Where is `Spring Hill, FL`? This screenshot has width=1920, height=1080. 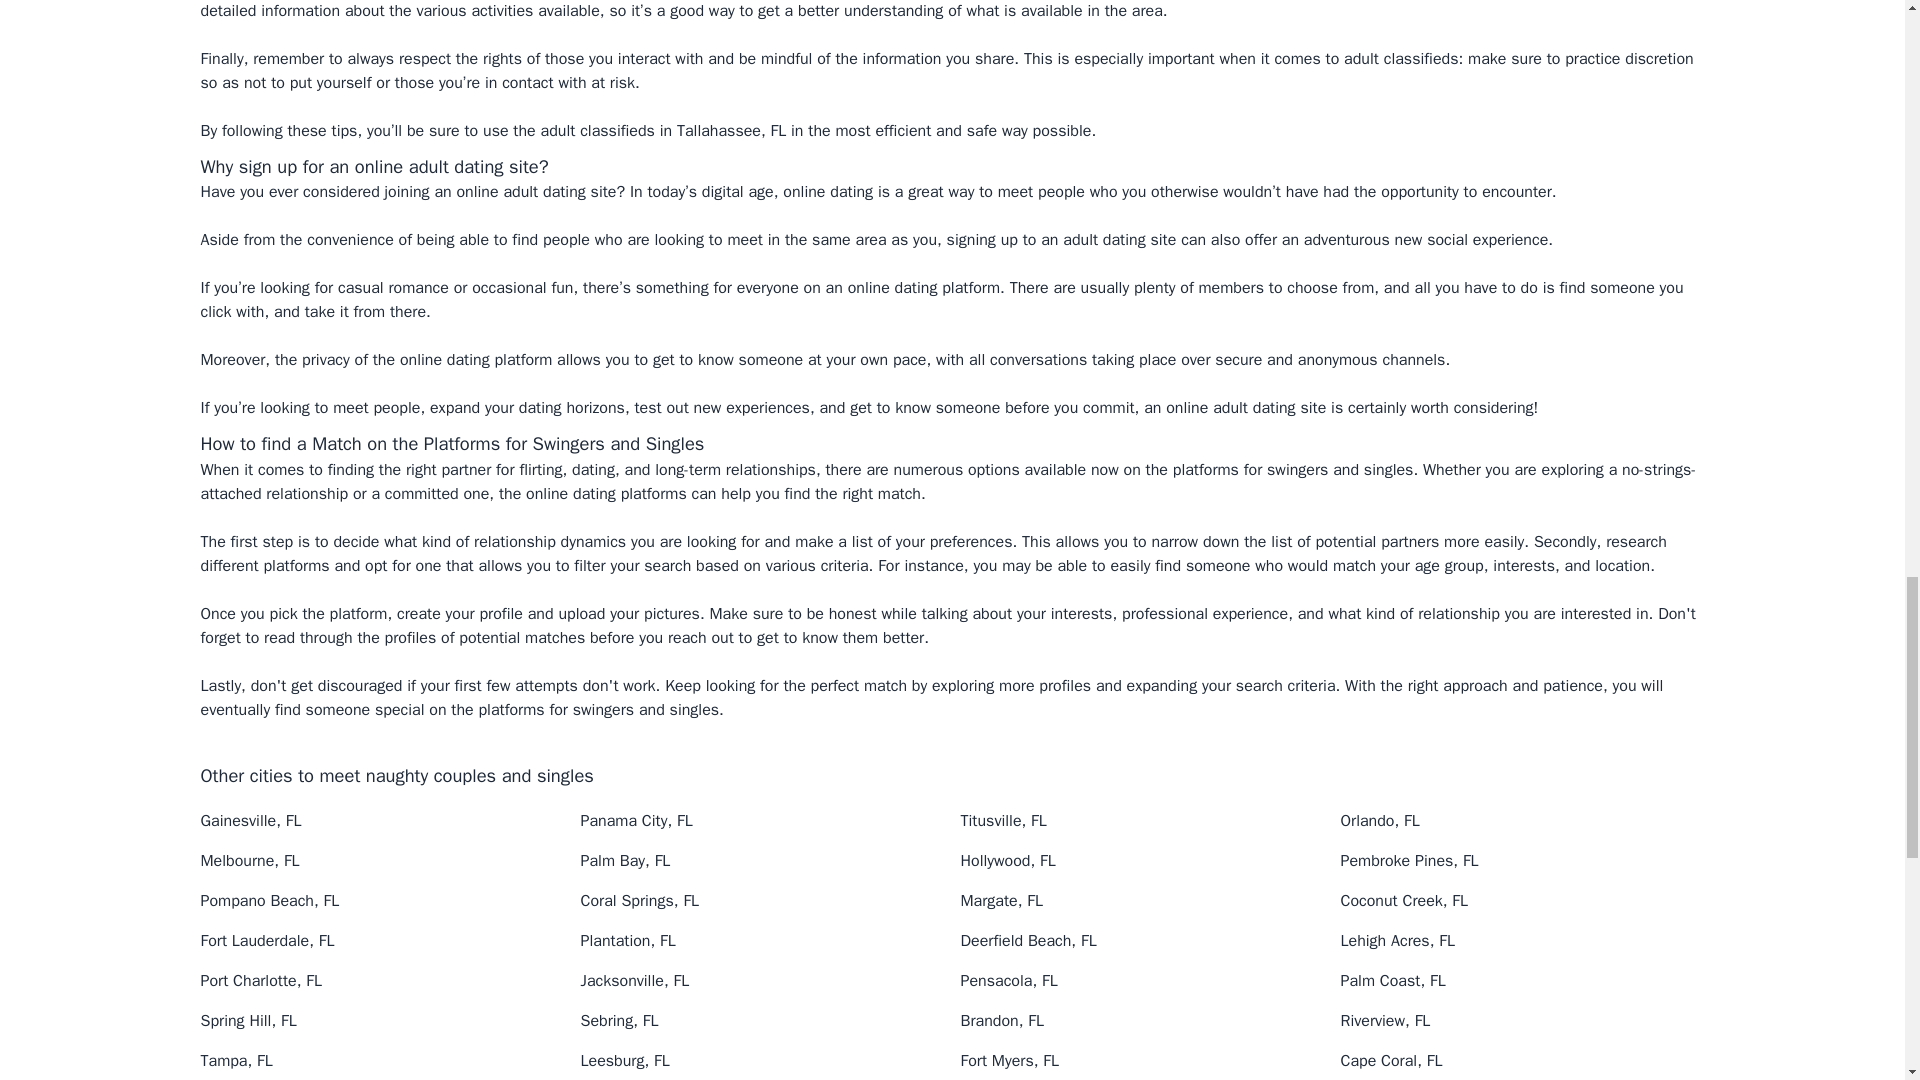
Spring Hill, FL is located at coordinates (247, 1020).